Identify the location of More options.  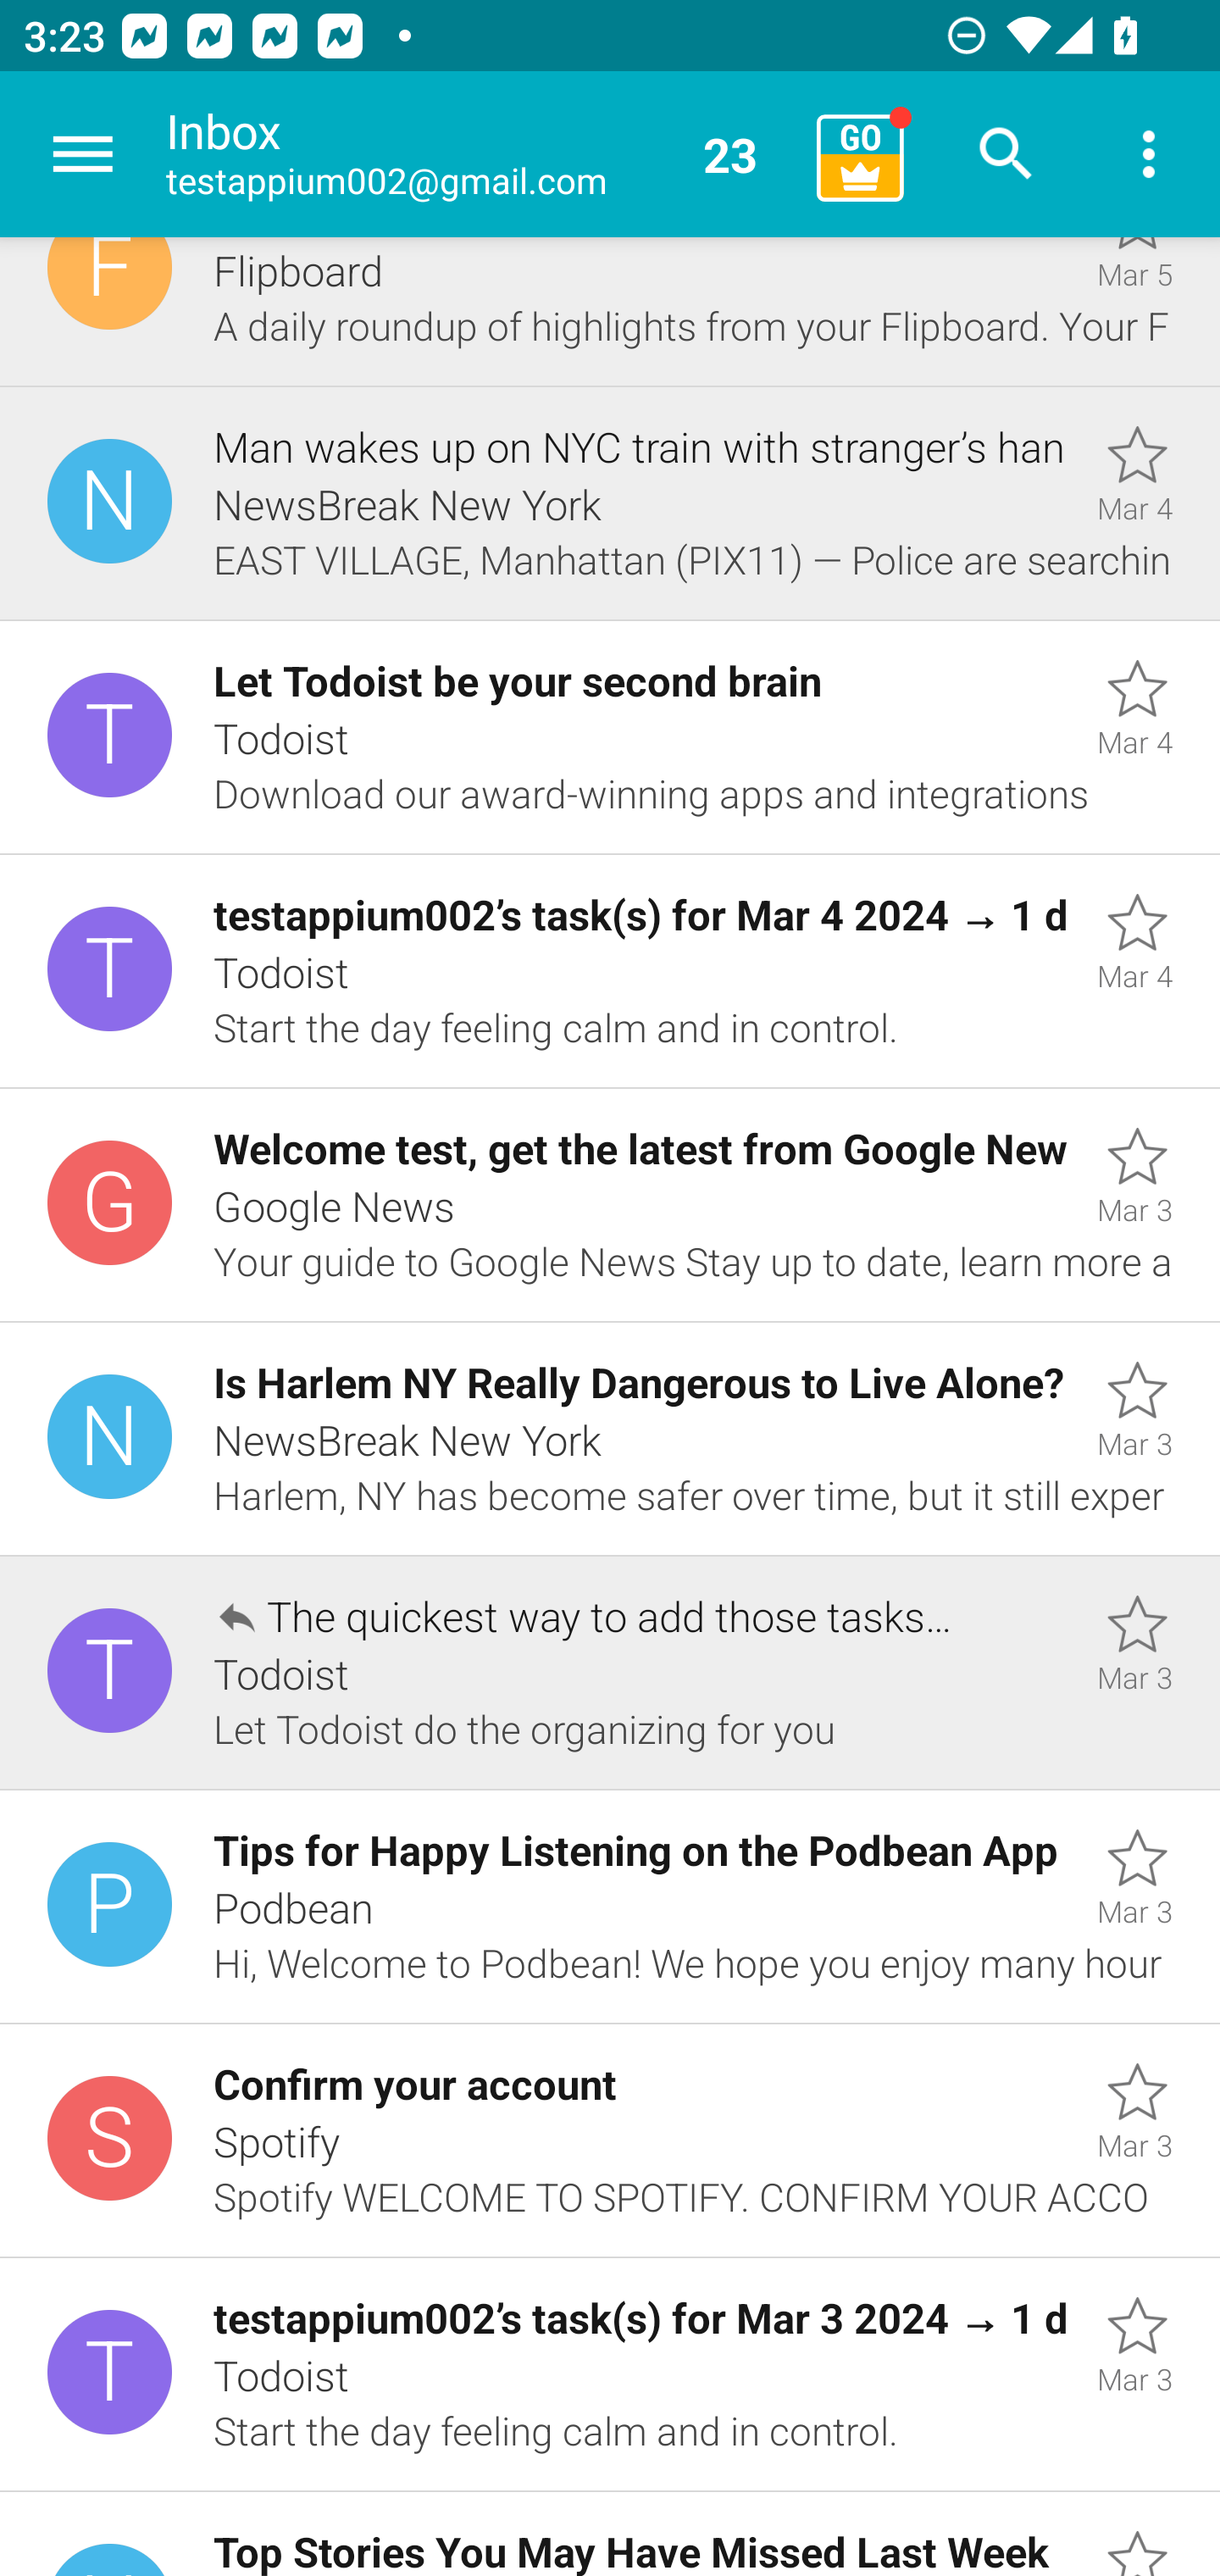
(1149, 154).